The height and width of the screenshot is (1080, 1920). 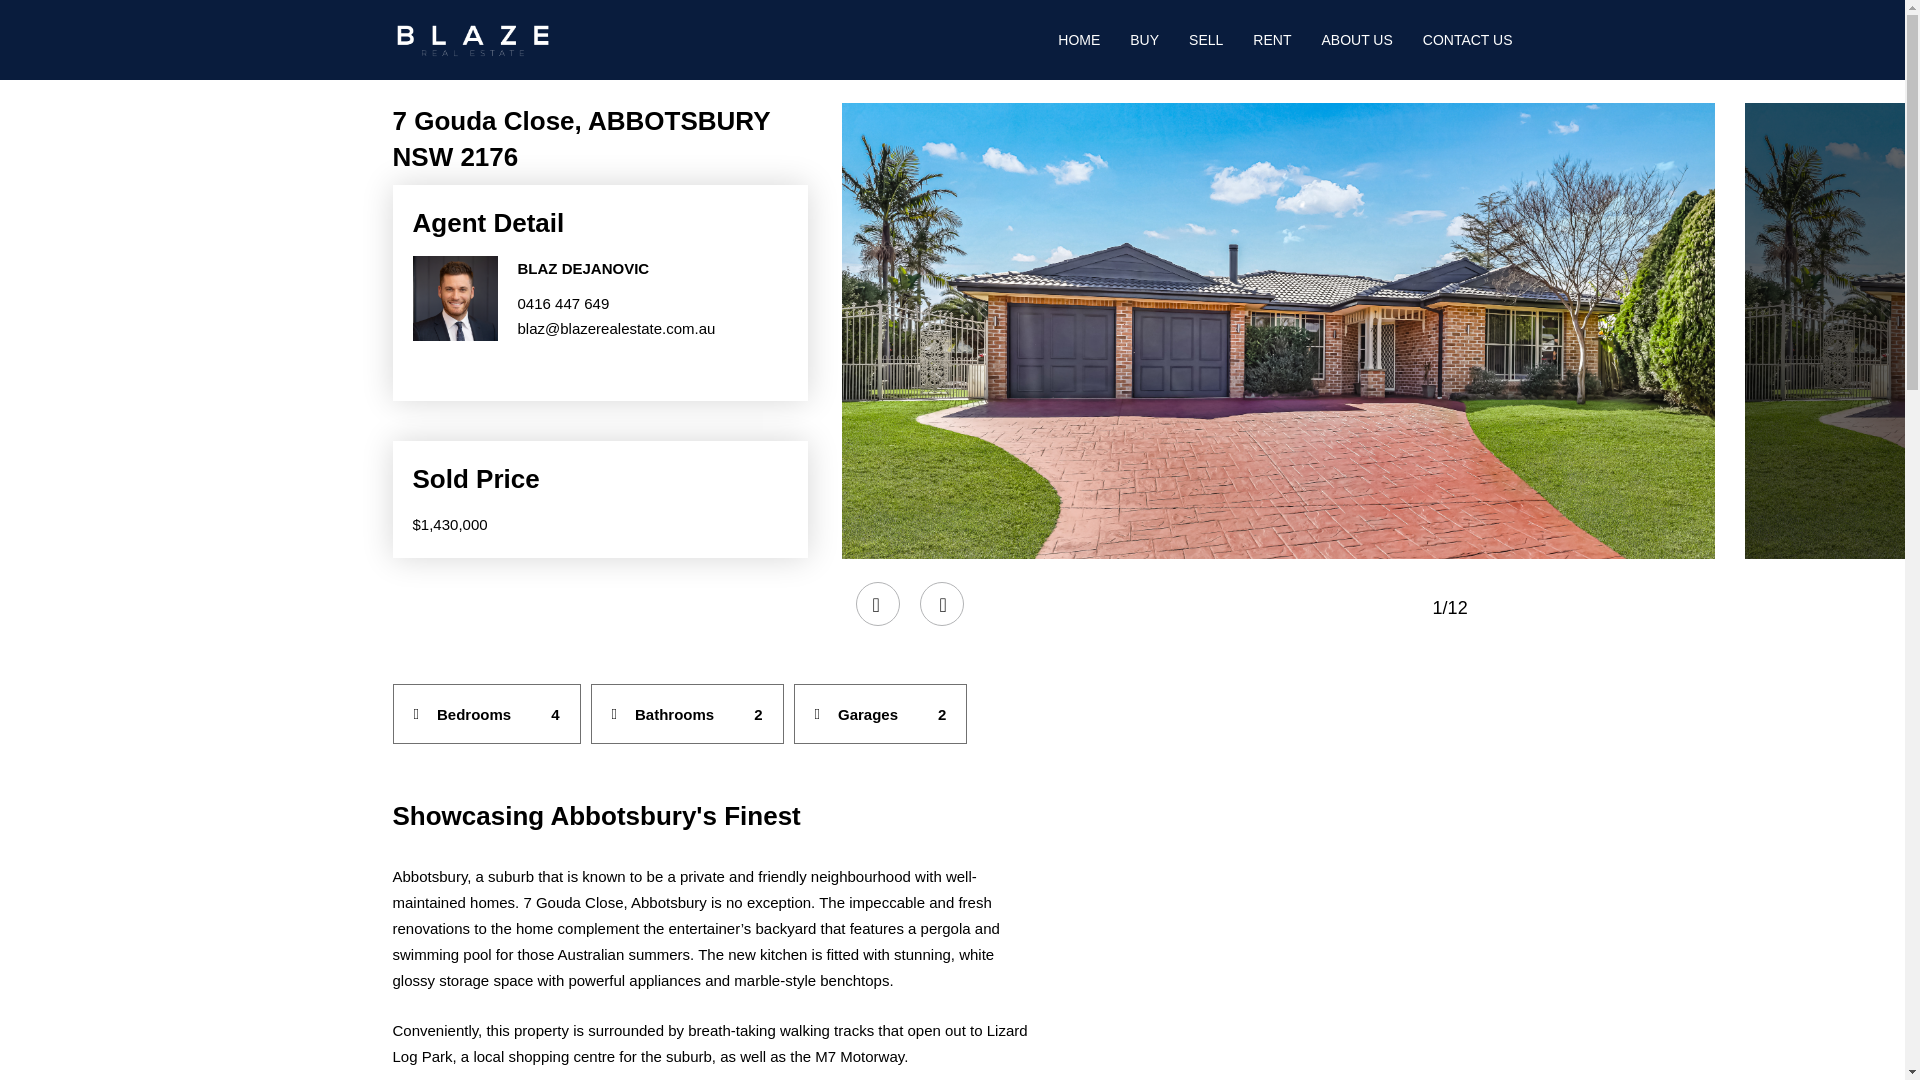 I want to click on CONTACT US, so click(x=1467, y=40).